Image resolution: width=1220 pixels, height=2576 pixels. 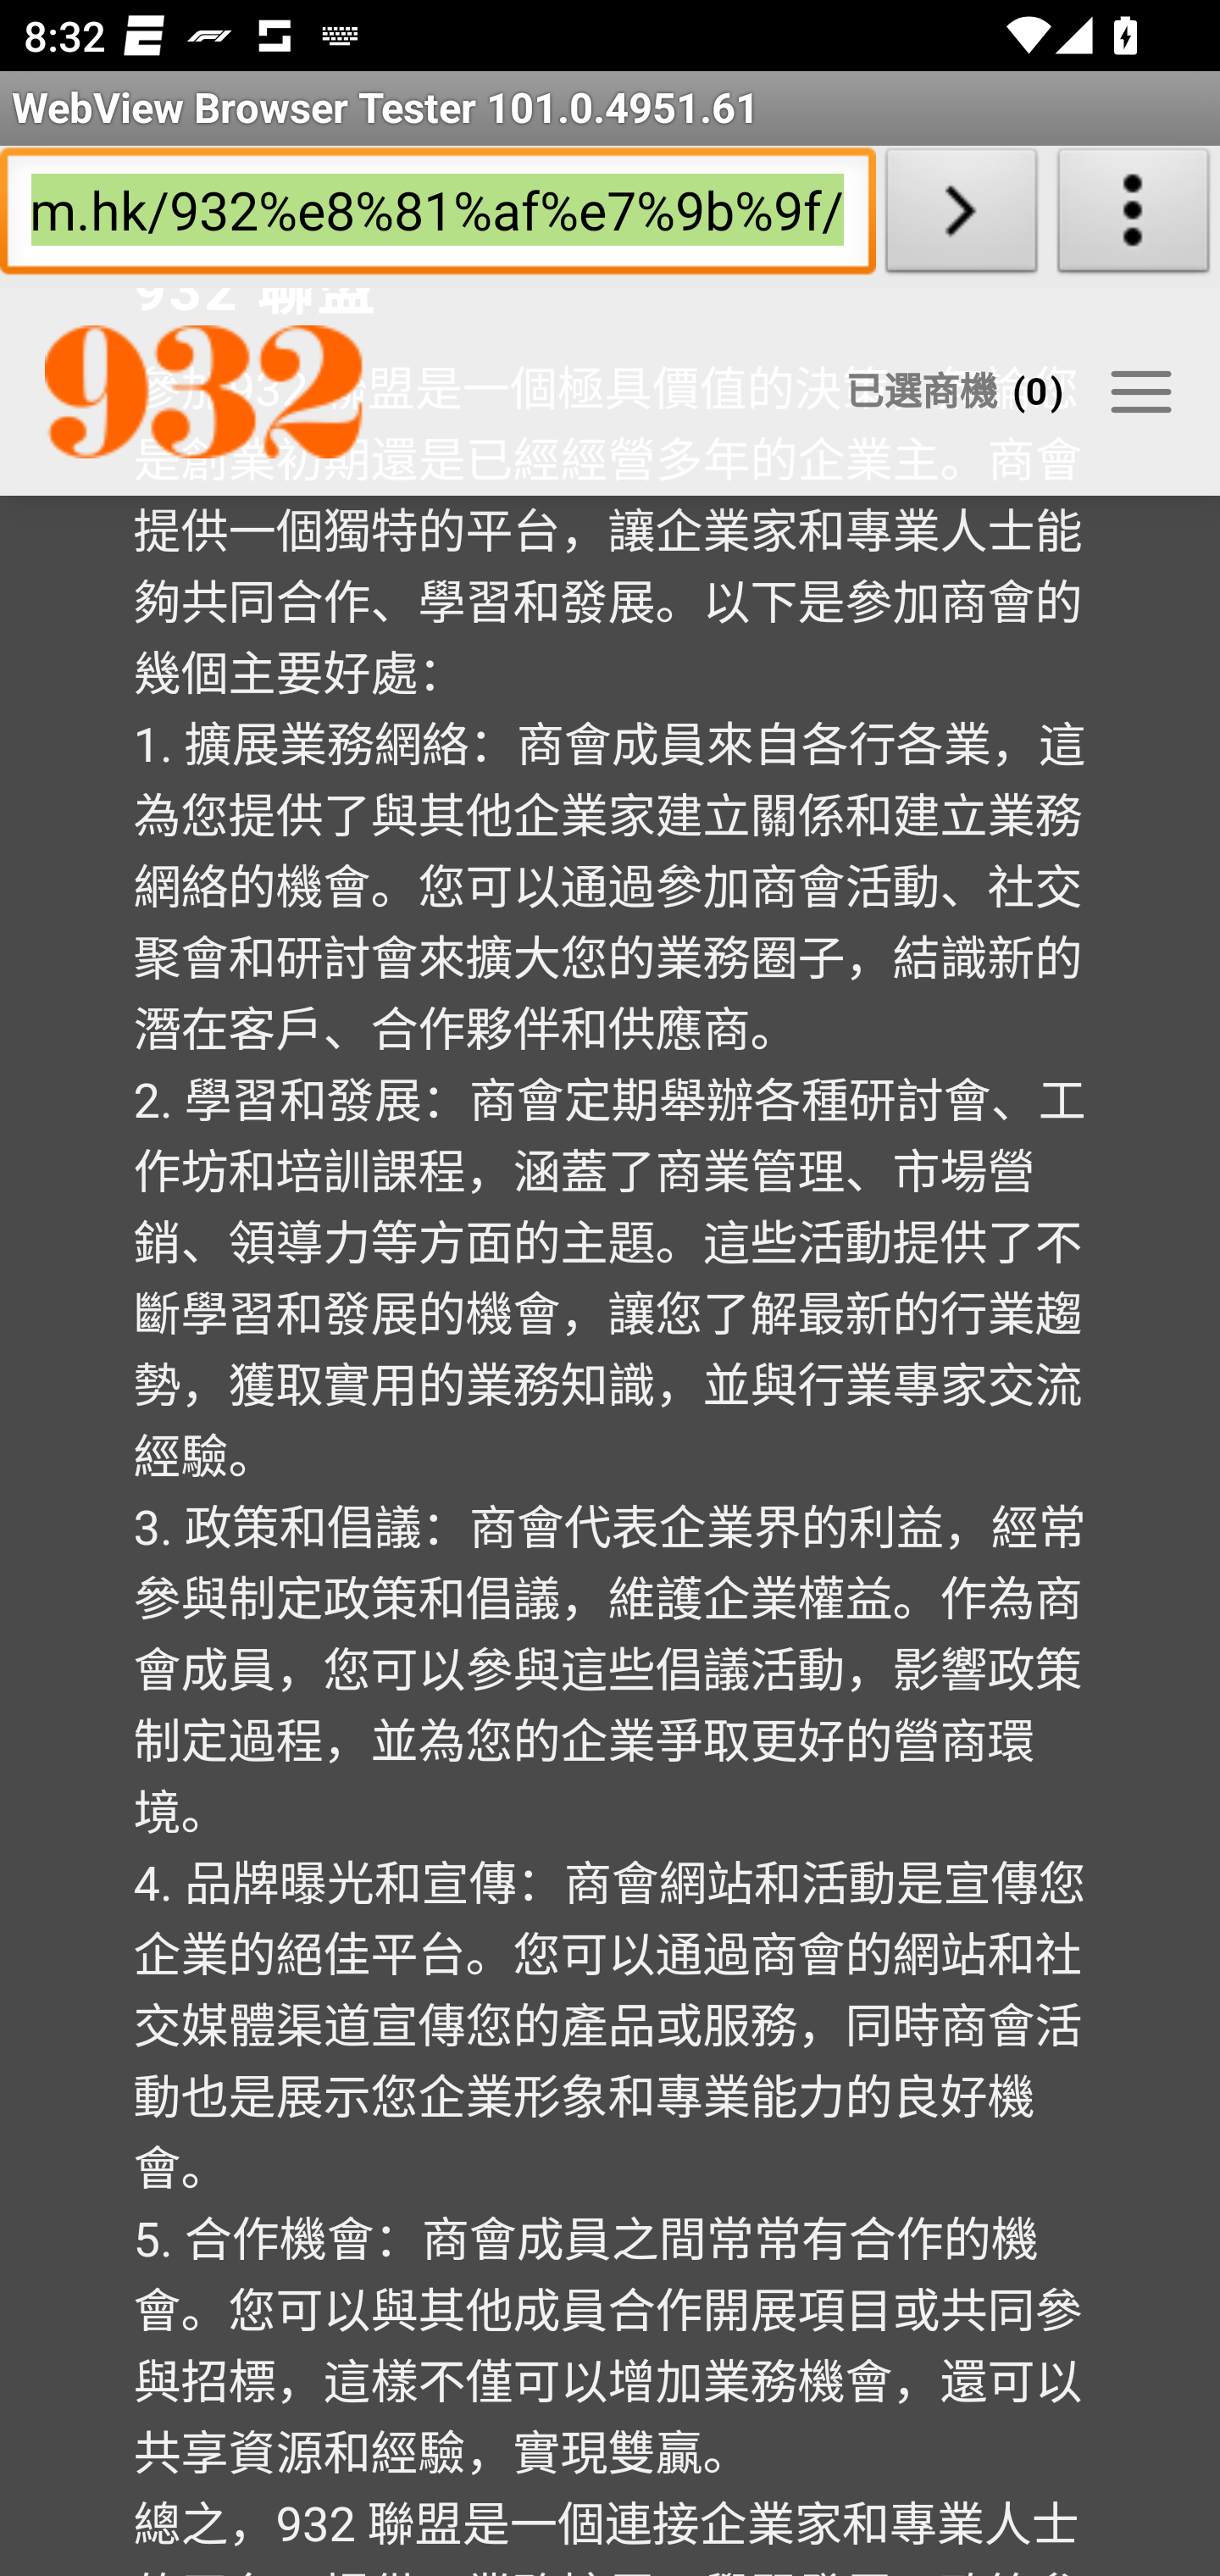 What do you see at coordinates (1134, 217) in the screenshot?
I see `About WebView` at bounding box center [1134, 217].